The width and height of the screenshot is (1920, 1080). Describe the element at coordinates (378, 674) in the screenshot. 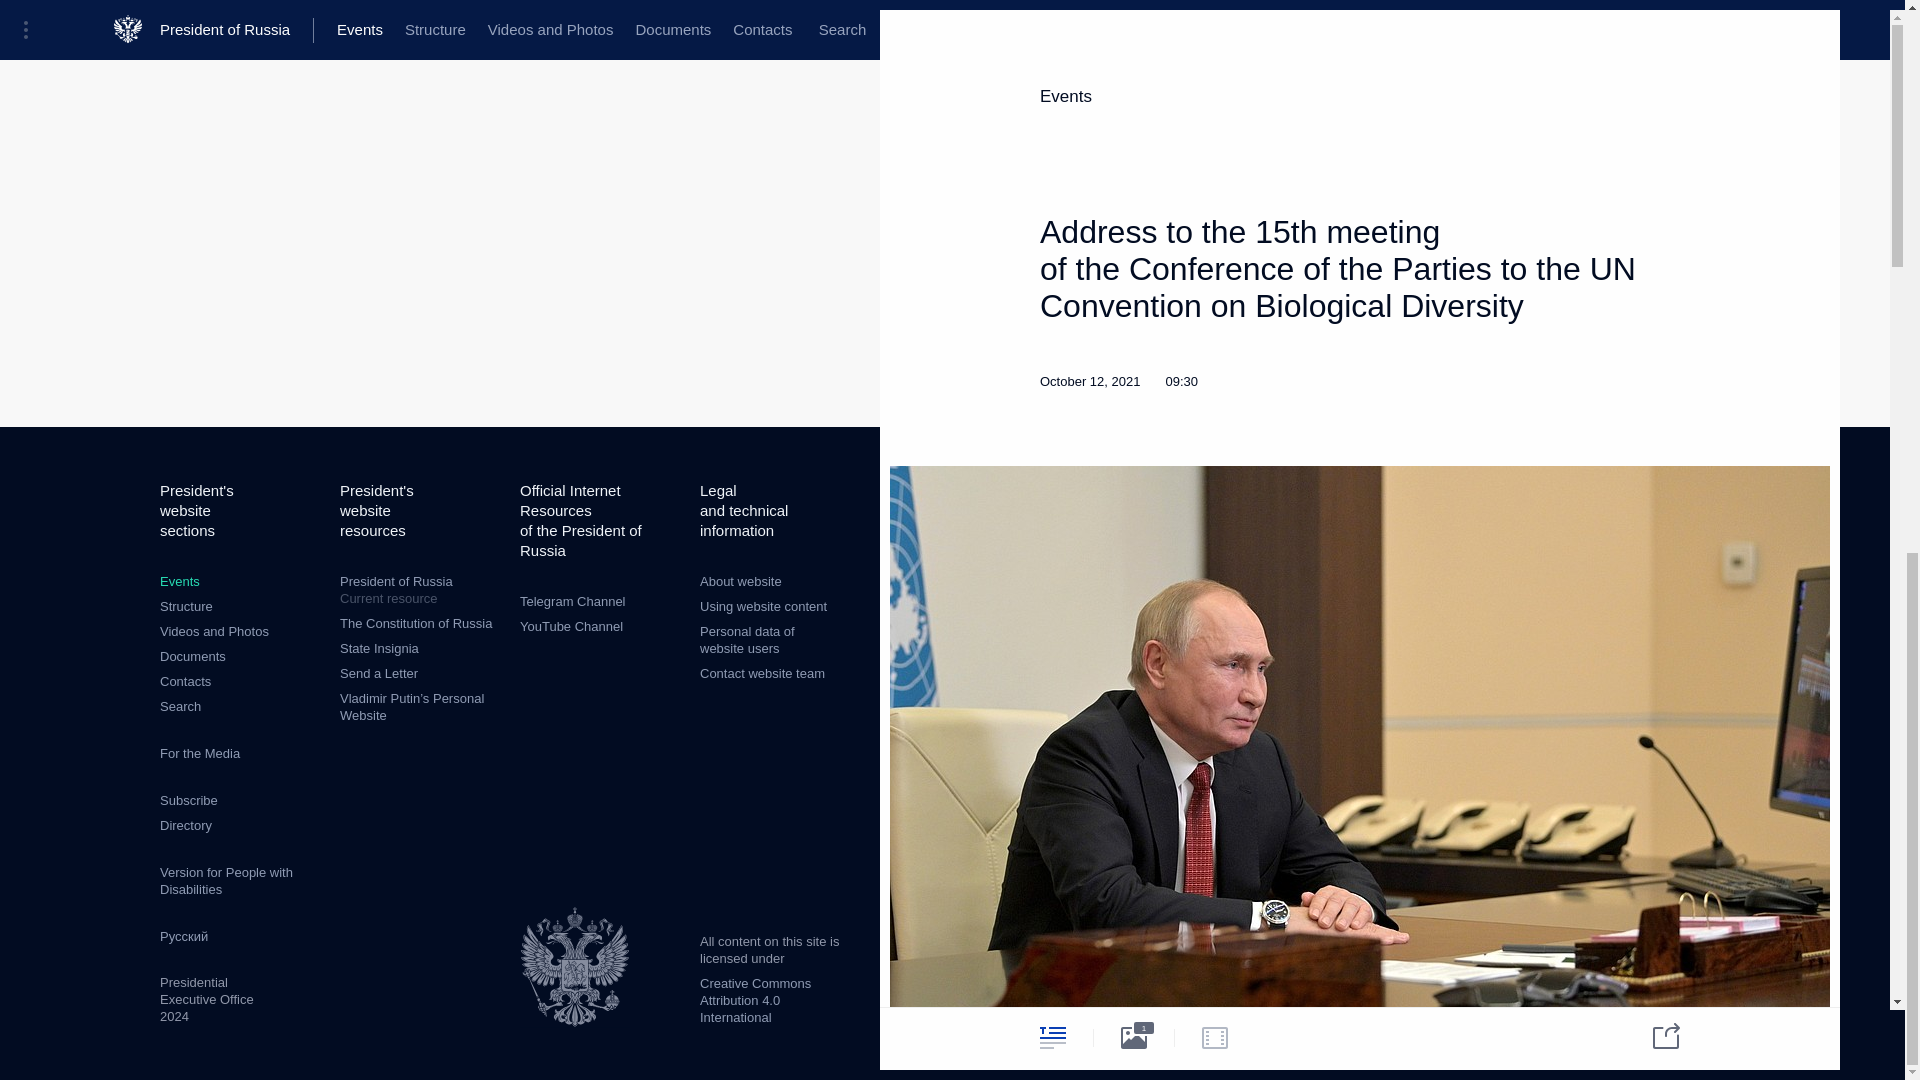

I see `YouTube Channel` at that location.